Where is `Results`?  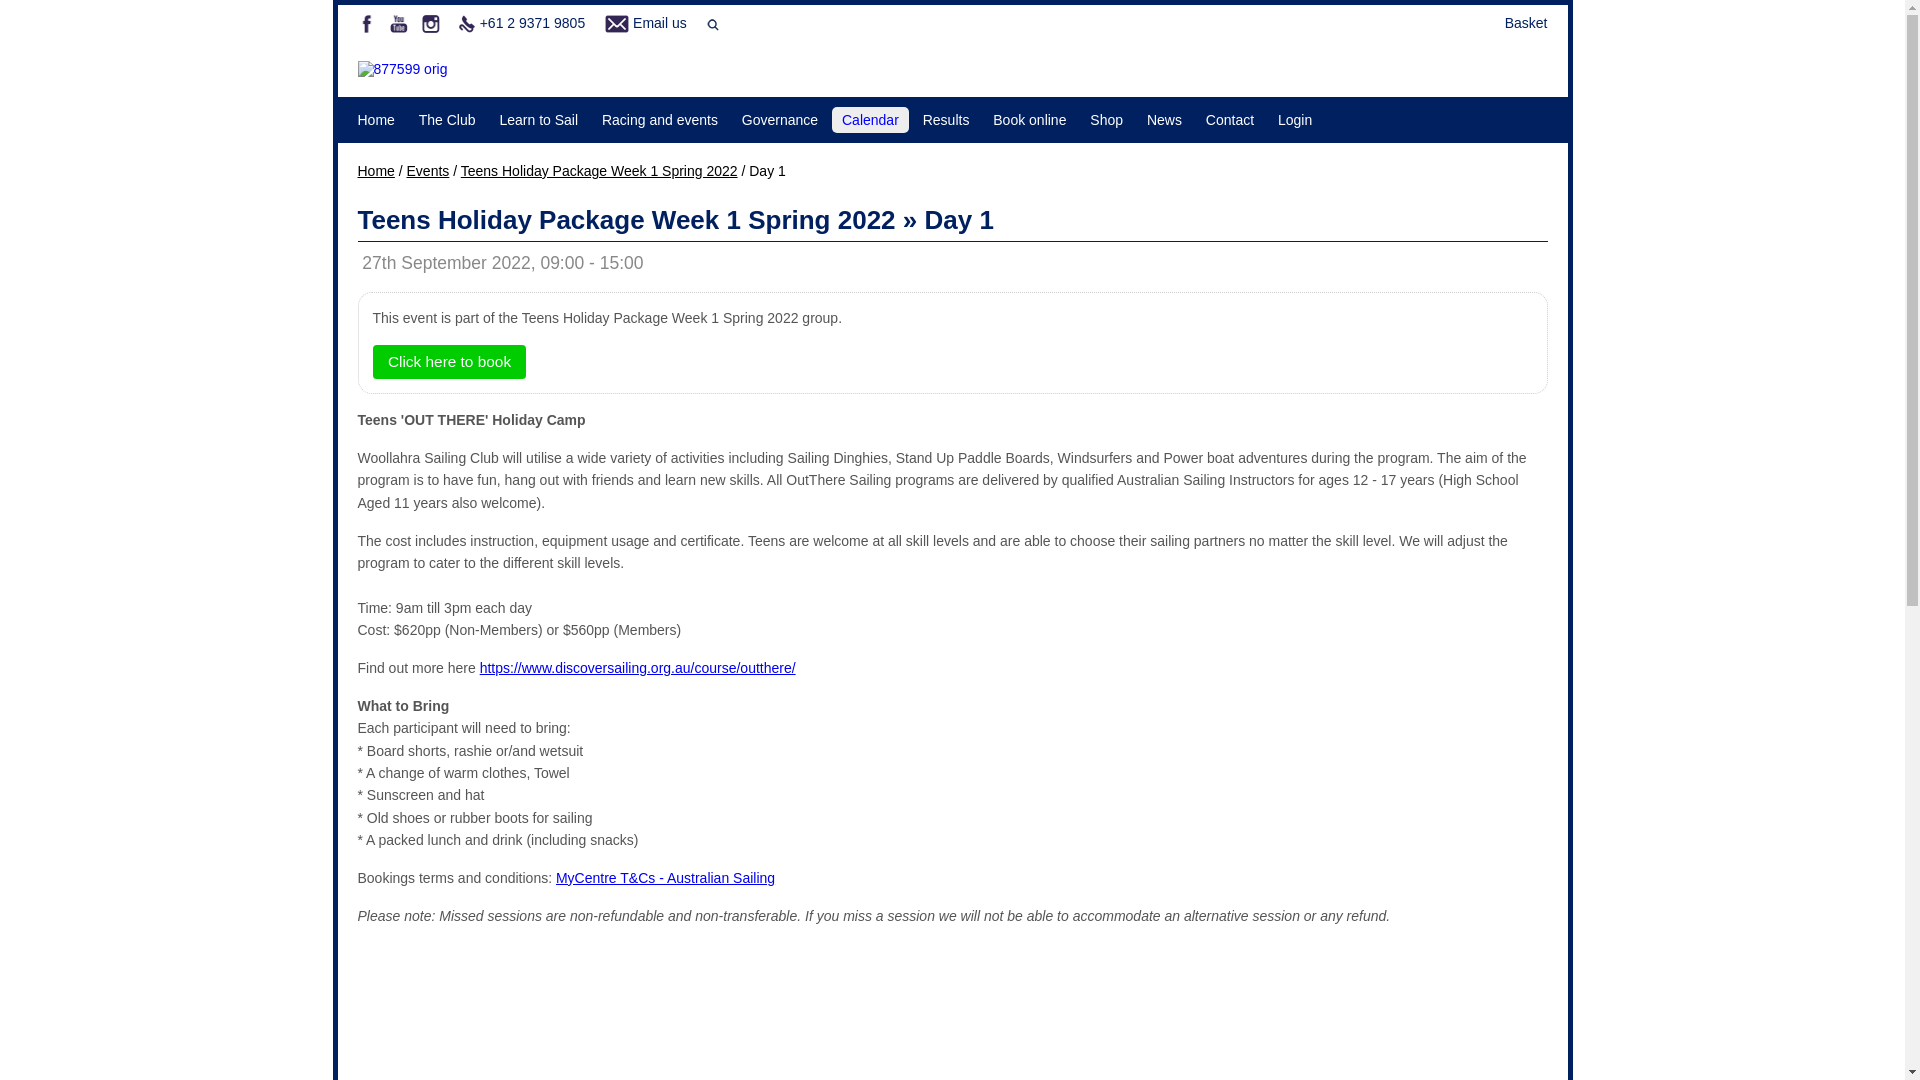 Results is located at coordinates (946, 120).